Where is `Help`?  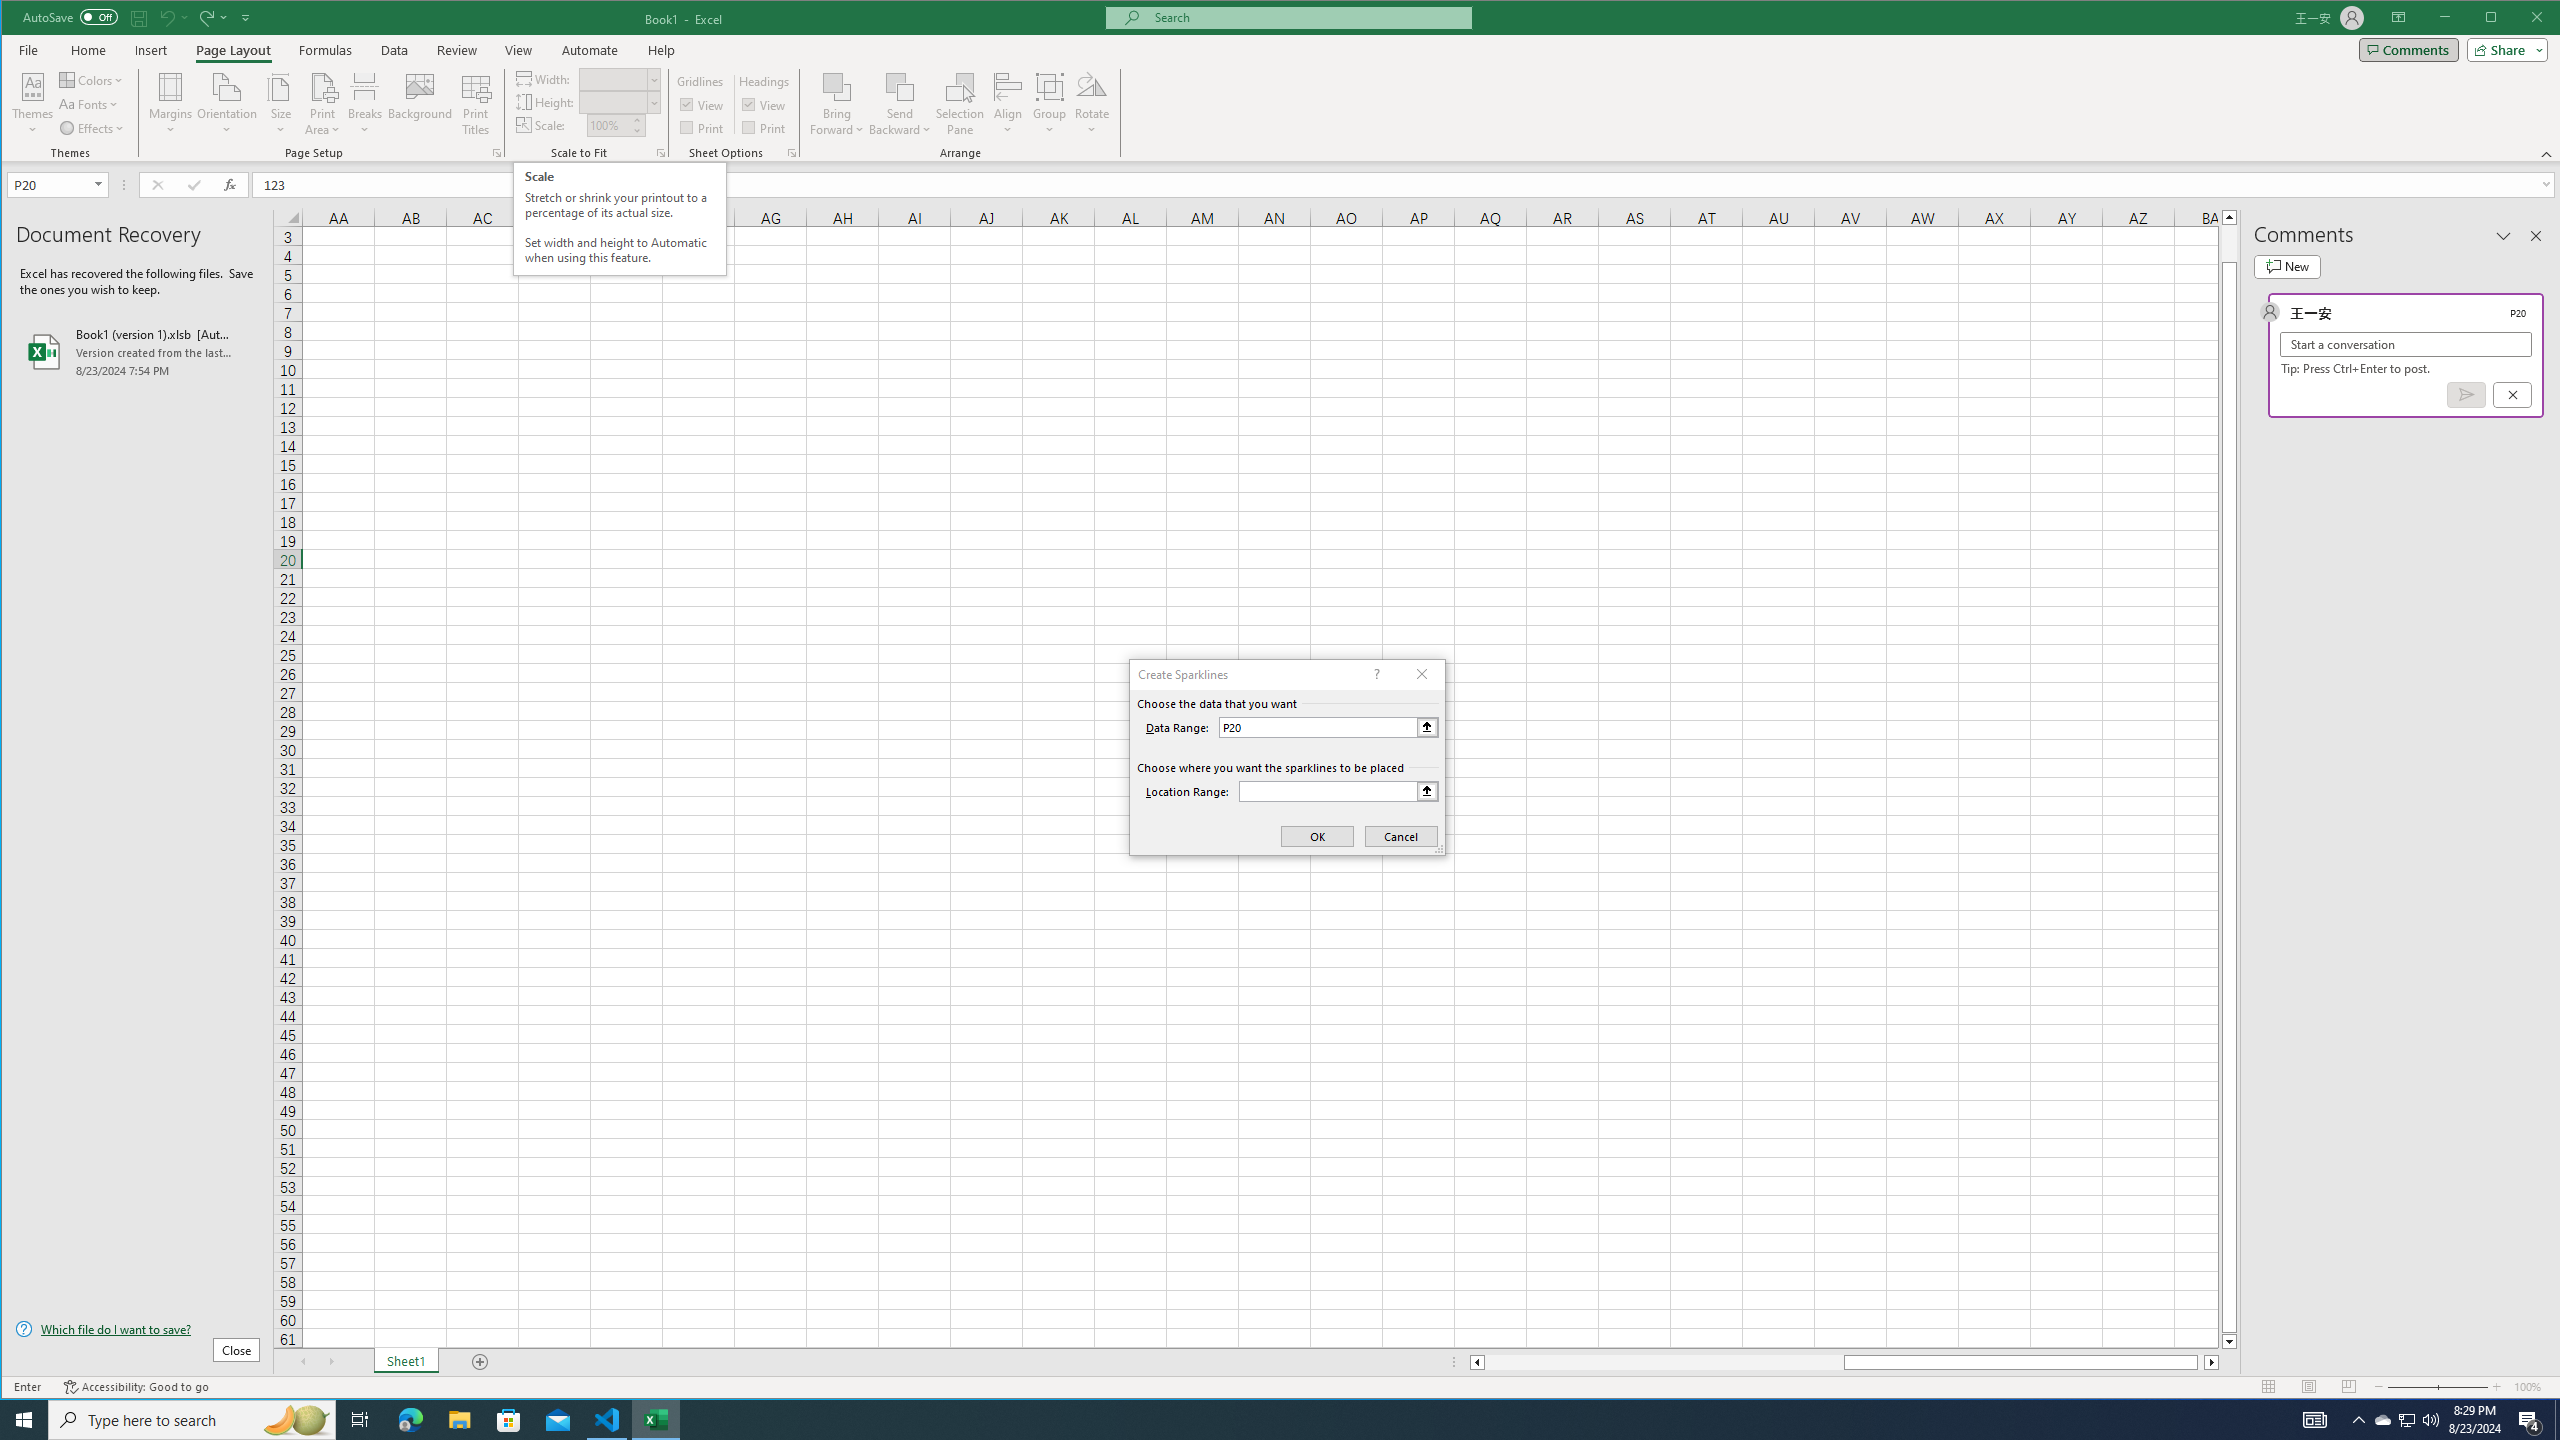
Help is located at coordinates (661, 50).